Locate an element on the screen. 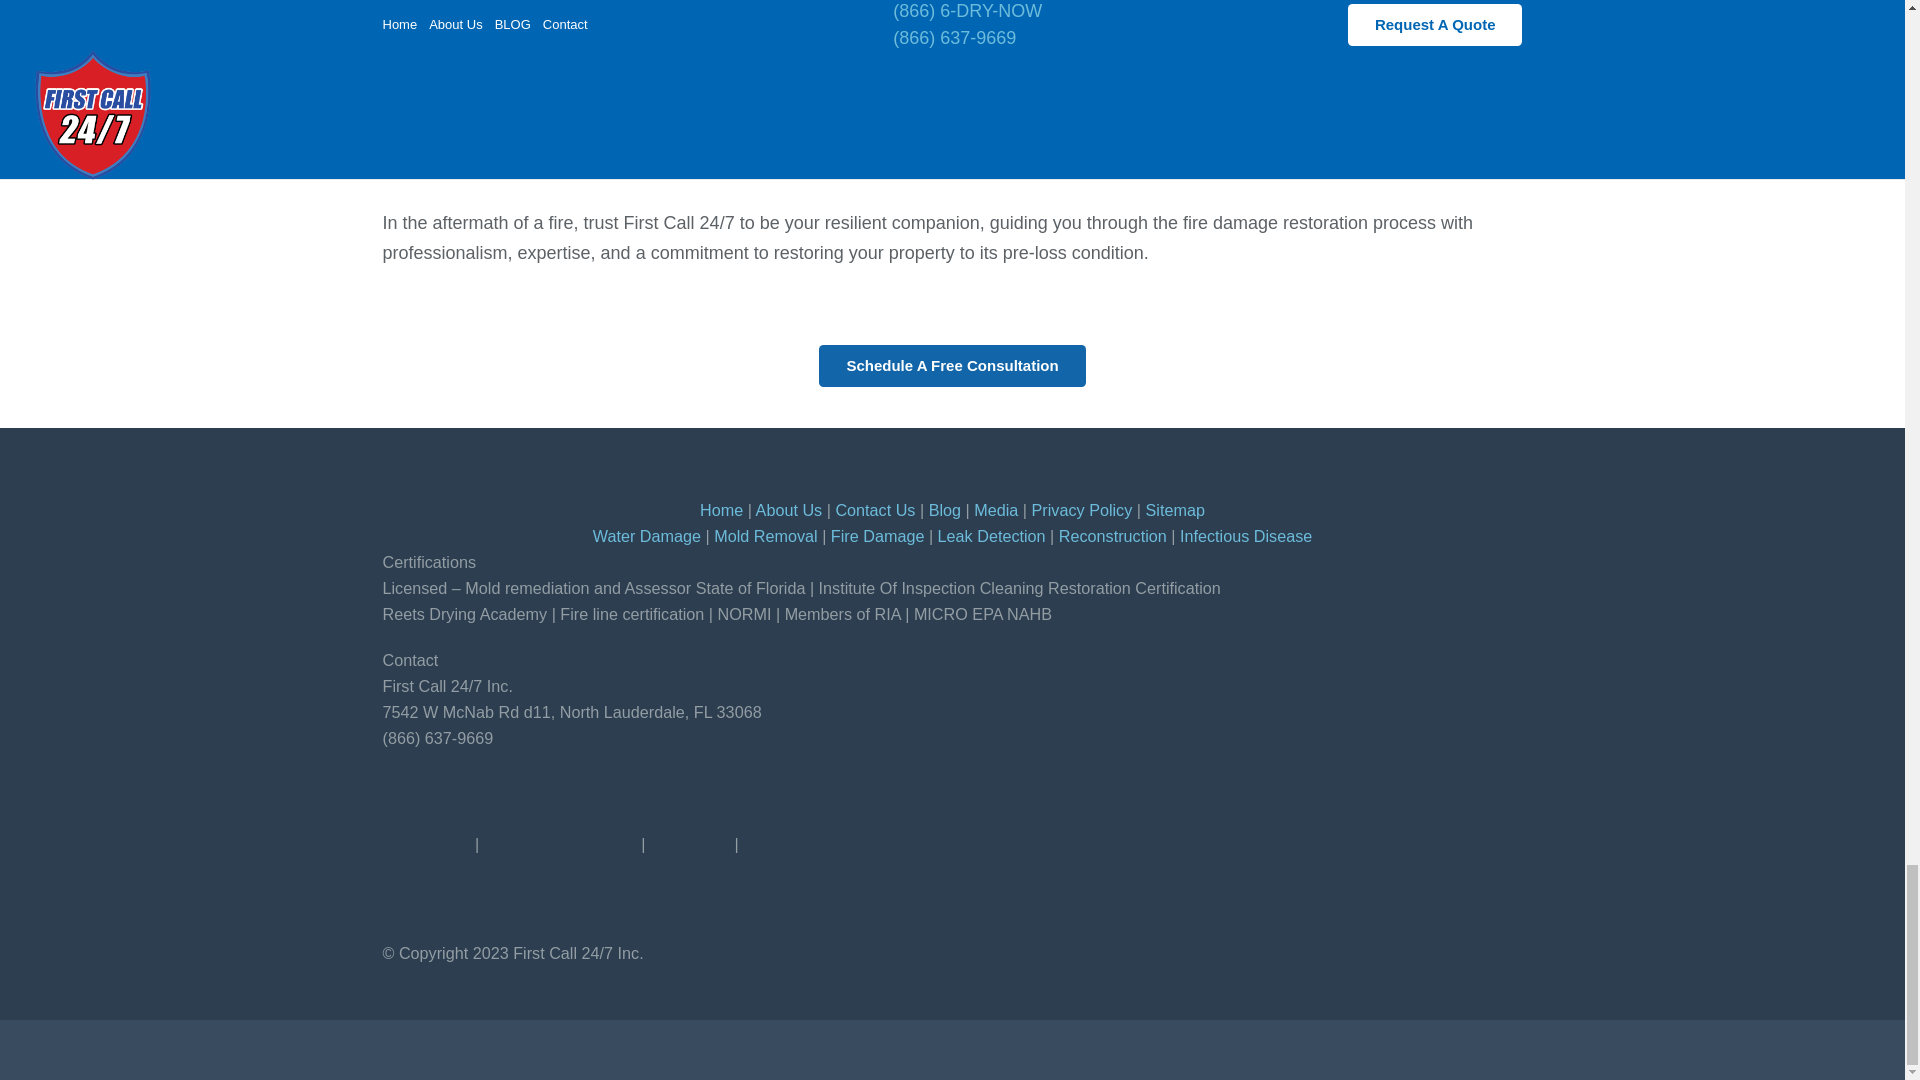  Contact is located at coordinates (952, 365).